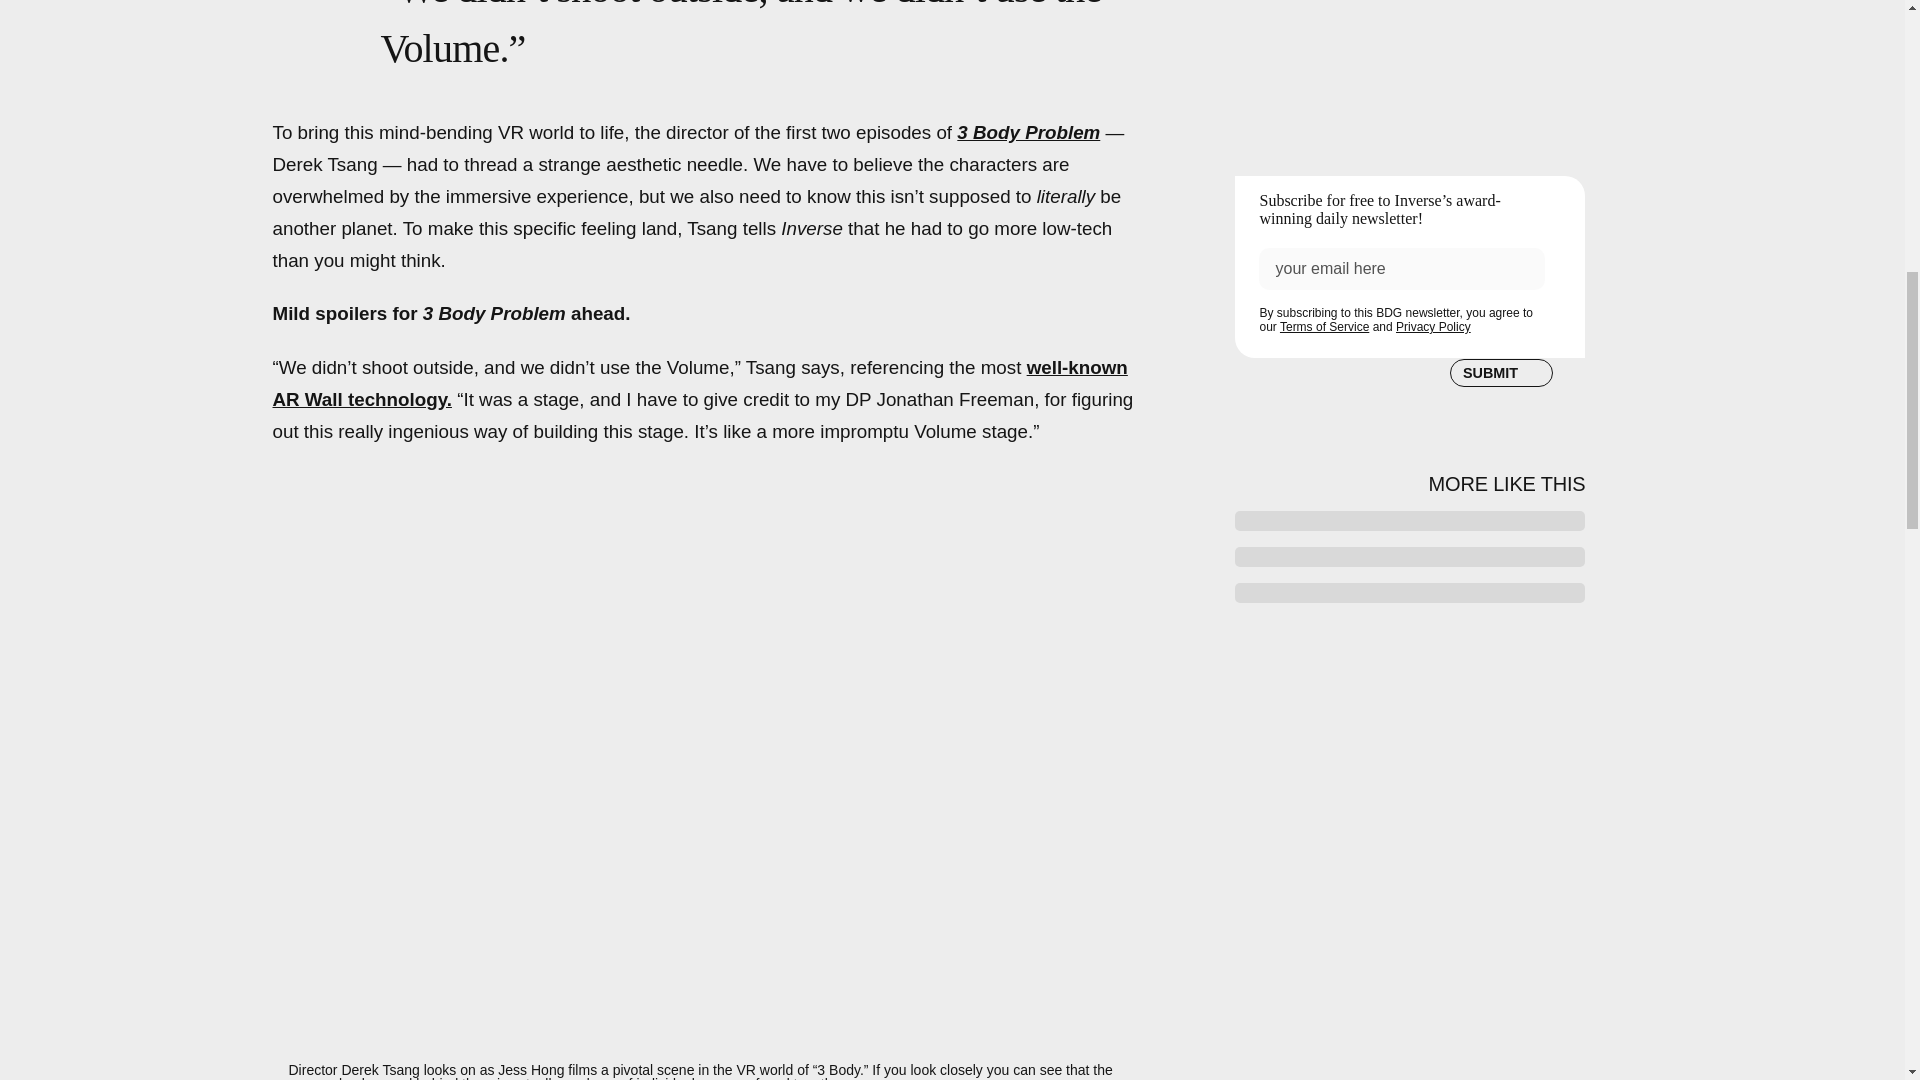 The image size is (1920, 1080). Describe the element at coordinates (700, 384) in the screenshot. I see `well-known AR Wall technology.` at that location.